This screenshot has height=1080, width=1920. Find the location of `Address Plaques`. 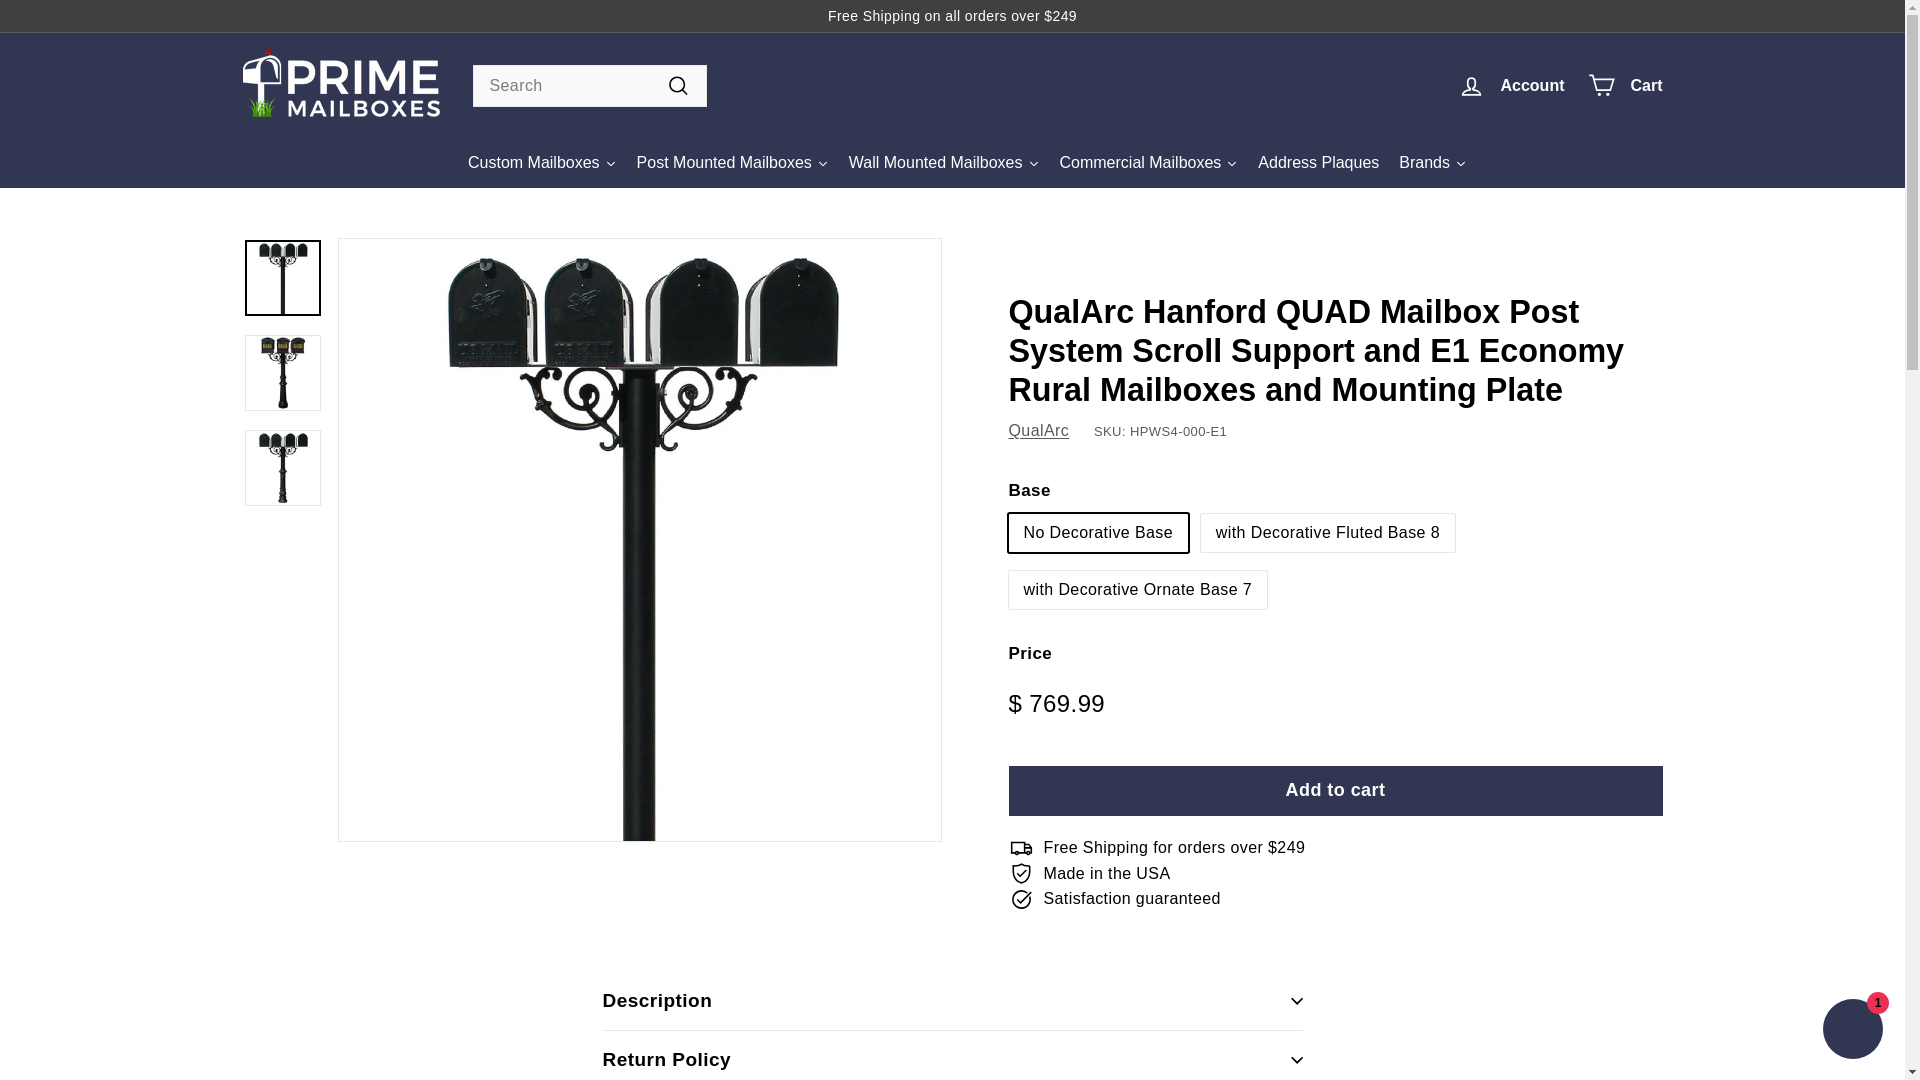

Address Plaques is located at coordinates (1318, 162).